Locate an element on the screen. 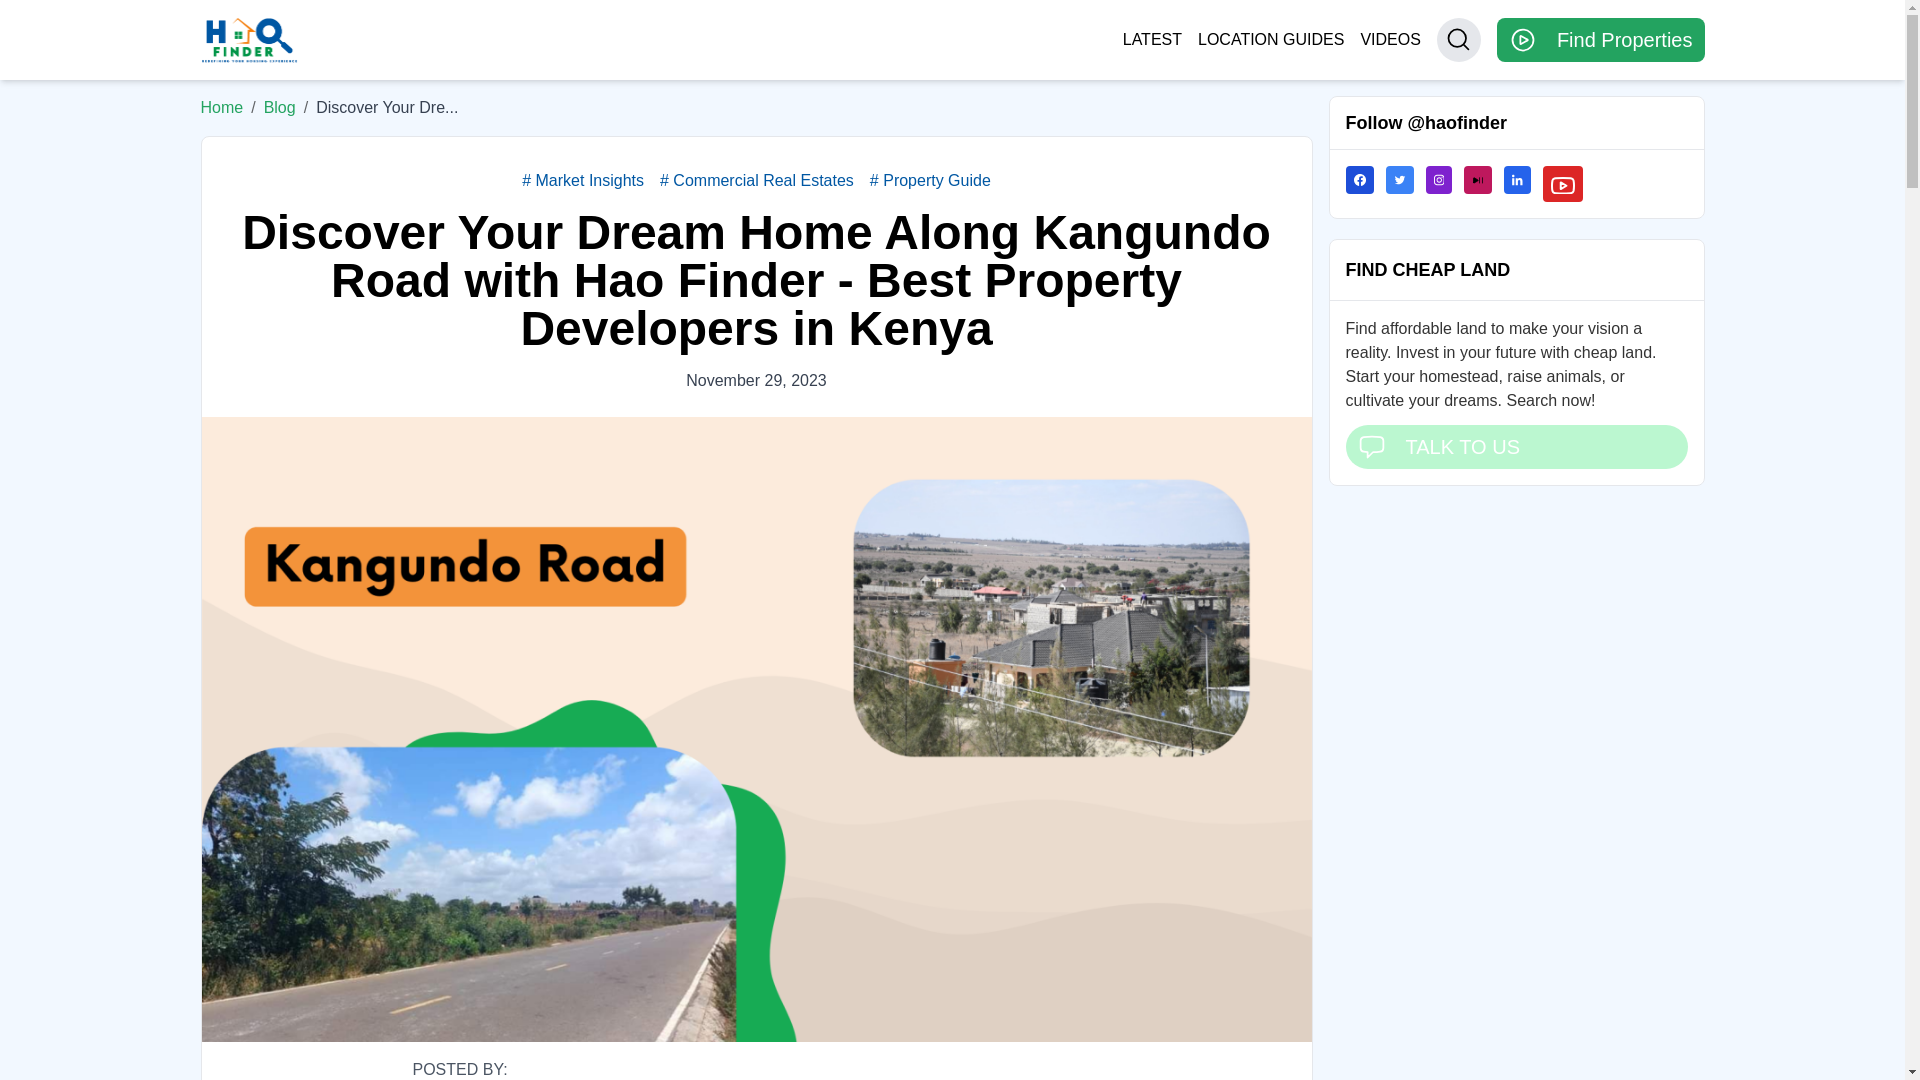 This screenshot has height=1080, width=1920. LATEST is located at coordinates (1152, 40).